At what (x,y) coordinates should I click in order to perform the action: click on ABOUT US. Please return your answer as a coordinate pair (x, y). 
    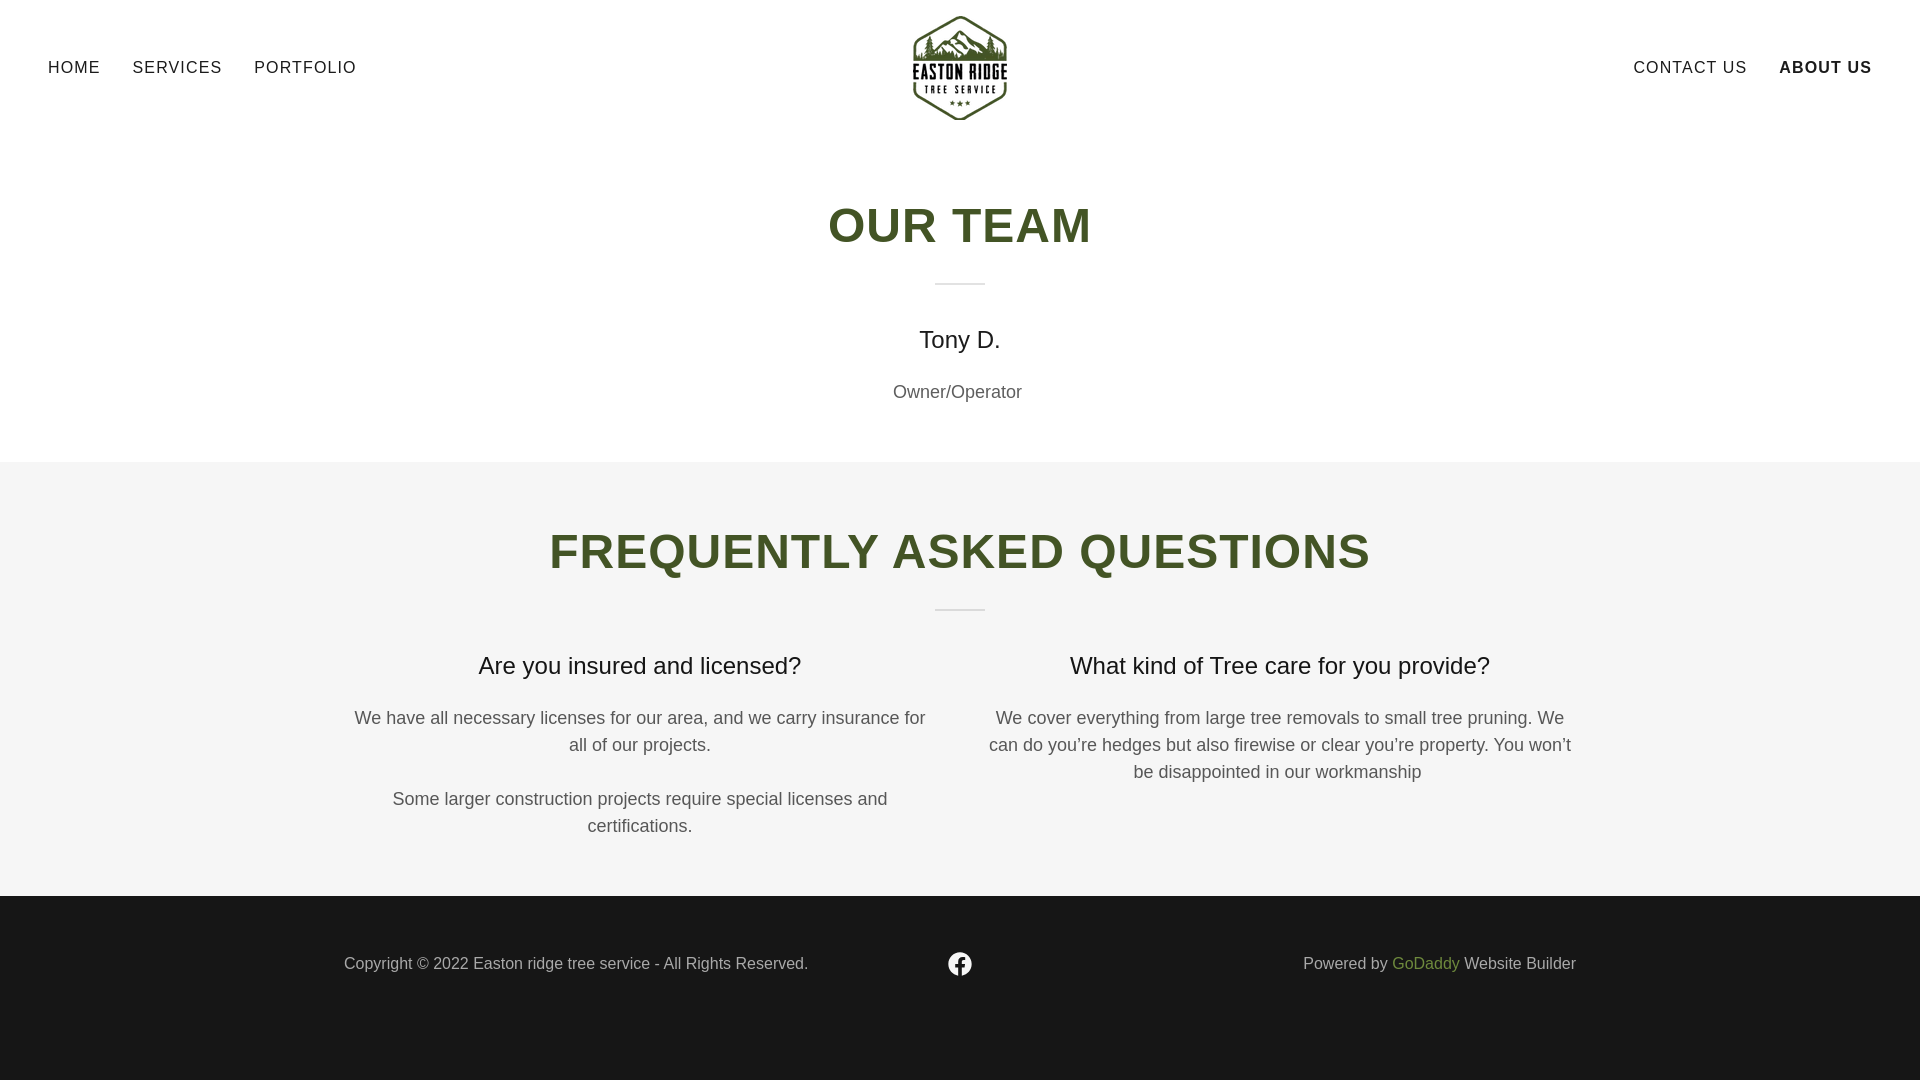
    Looking at the image, I should click on (1826, 68).